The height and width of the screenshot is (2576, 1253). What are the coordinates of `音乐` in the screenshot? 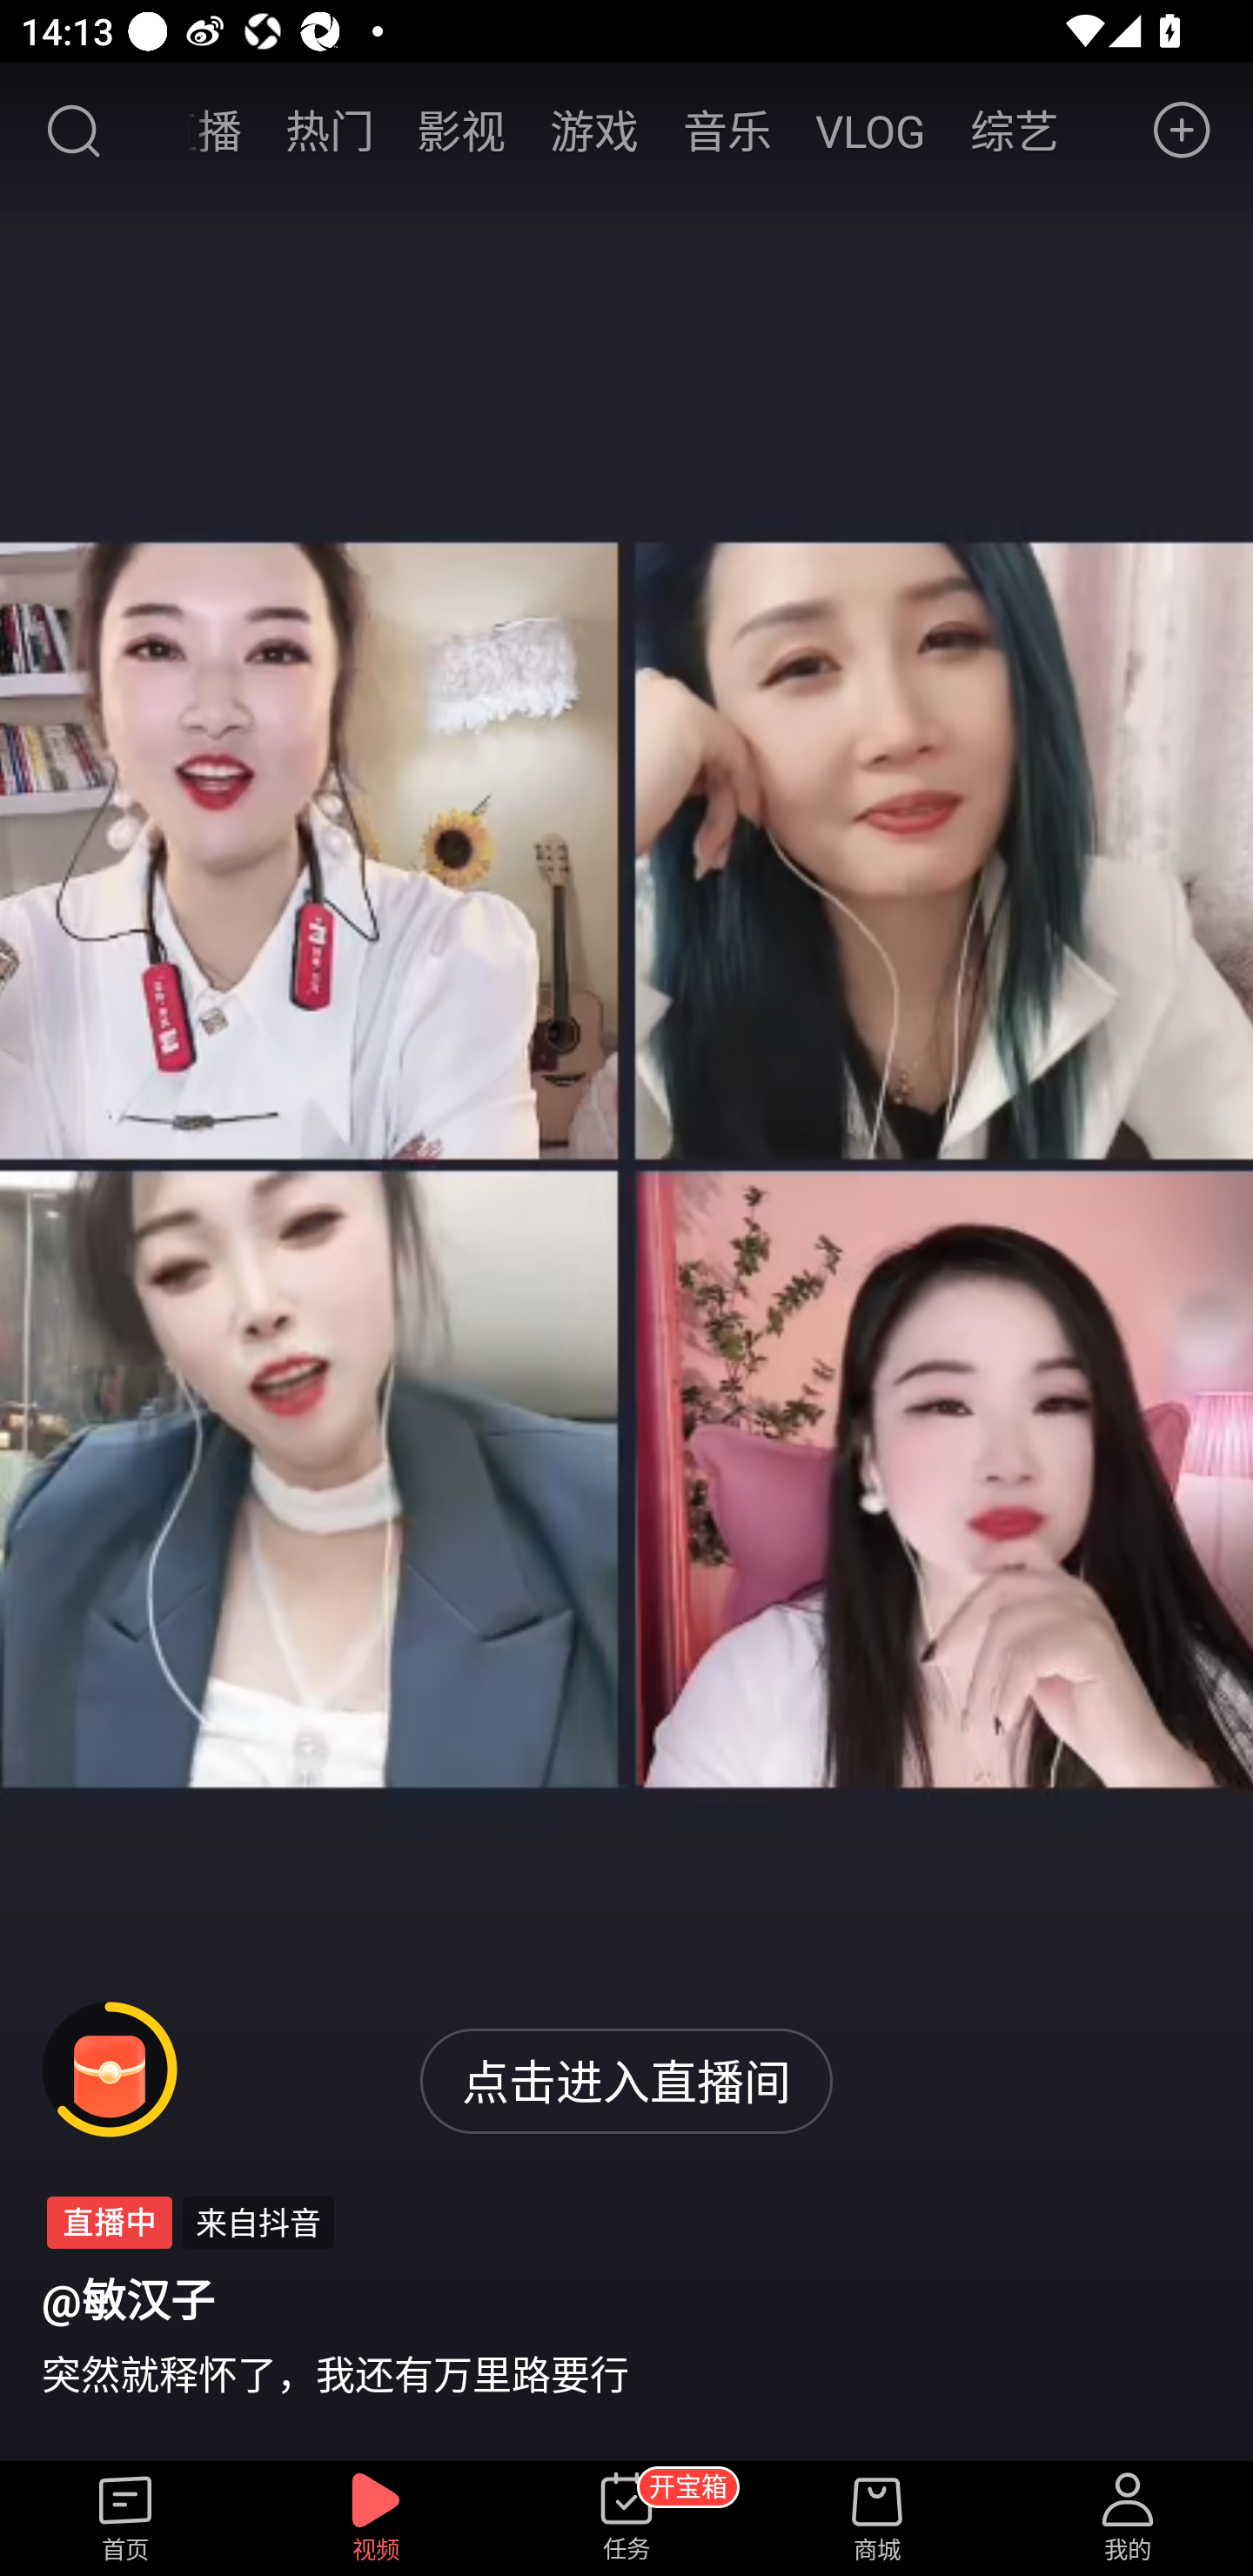 It's located at (727, 130).